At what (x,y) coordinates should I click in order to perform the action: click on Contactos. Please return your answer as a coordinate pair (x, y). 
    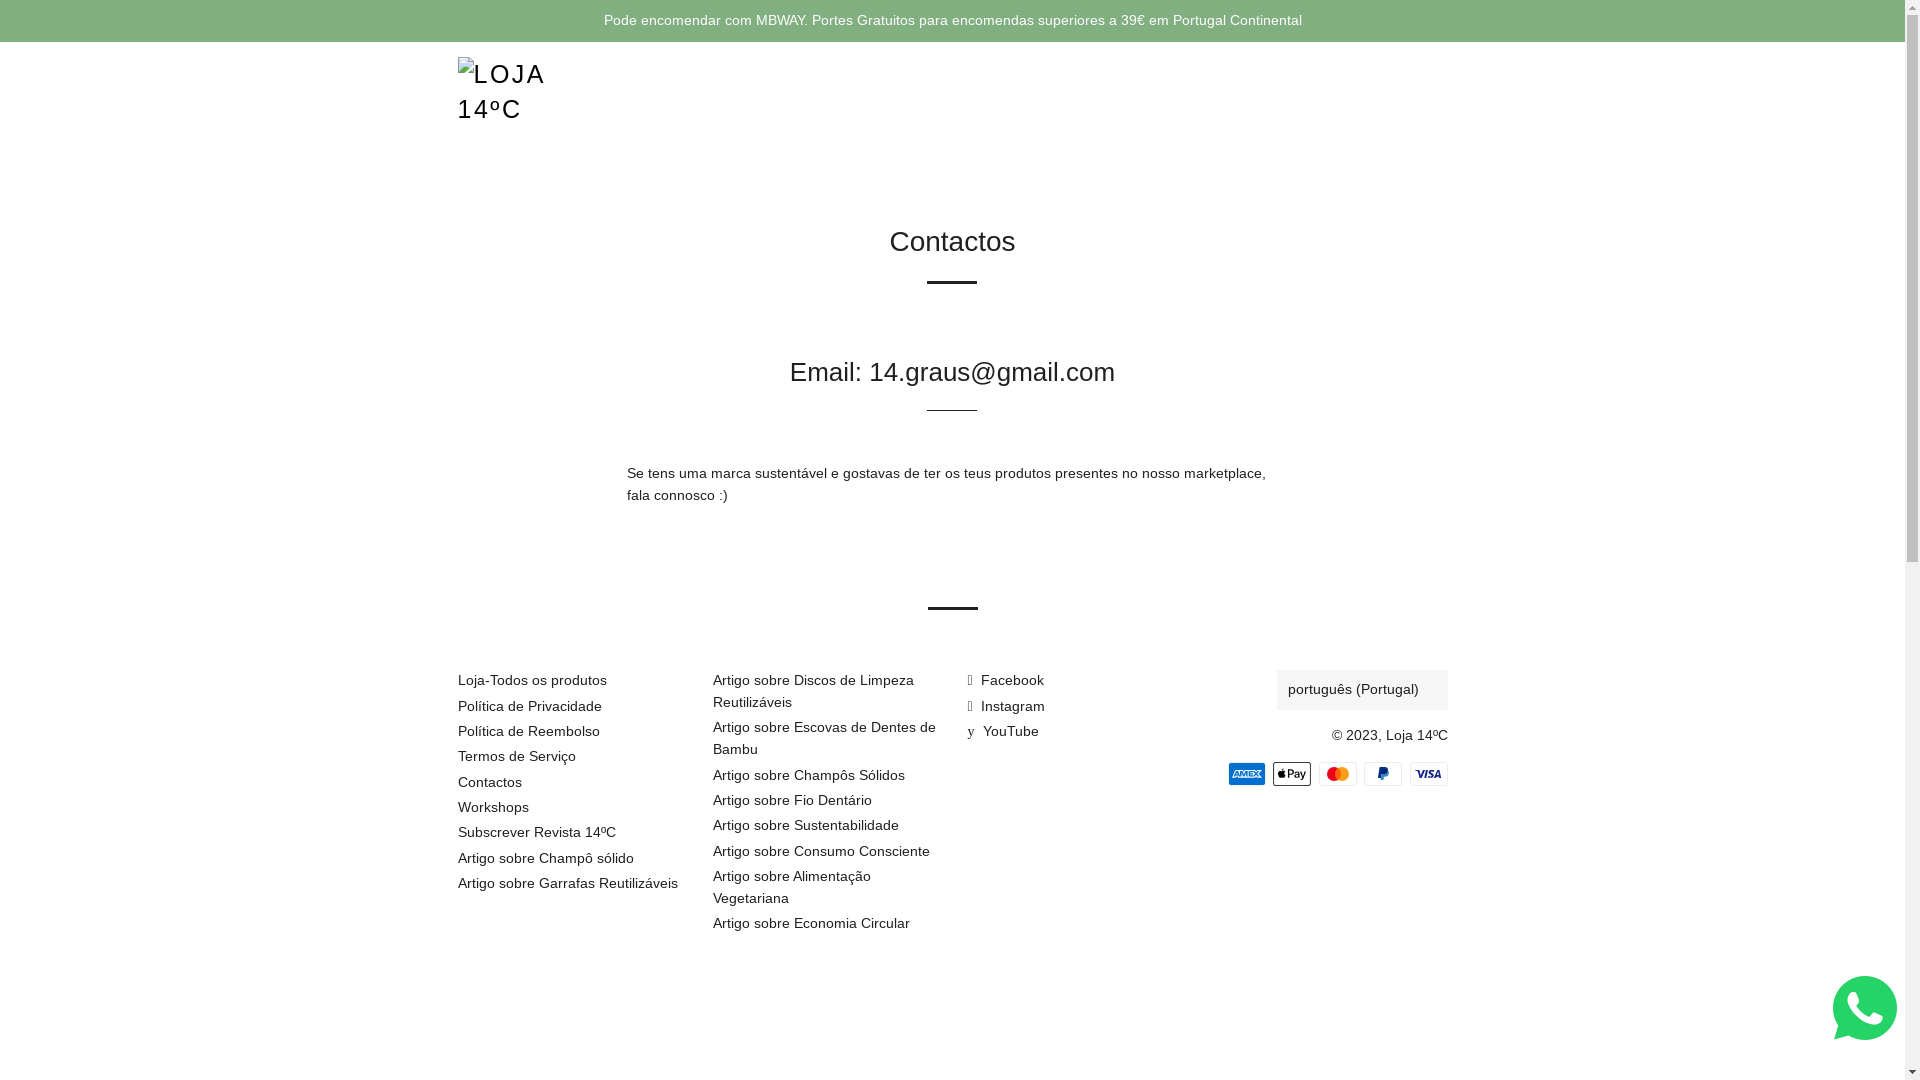
    Looking at the image, I should click on (490, 782).